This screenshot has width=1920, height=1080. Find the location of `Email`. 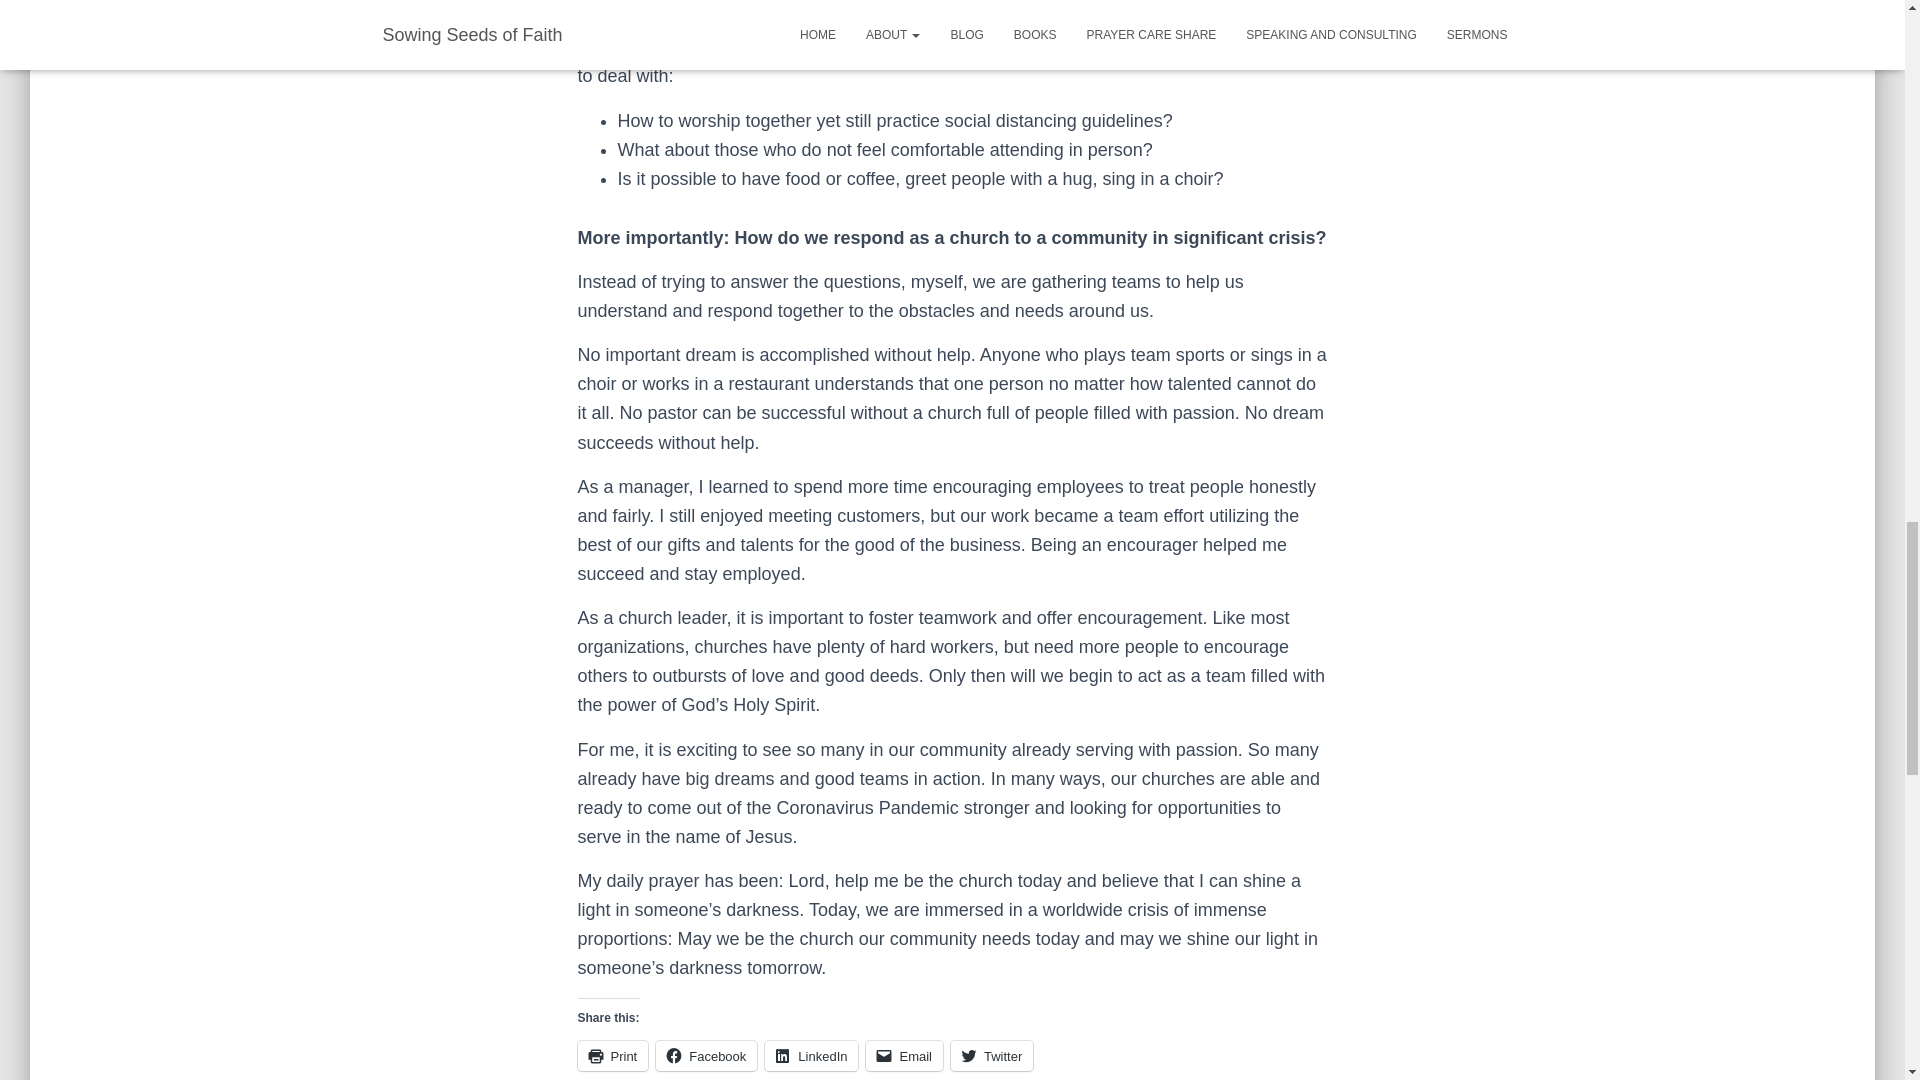

Email is located at coordinates (904, 1056).